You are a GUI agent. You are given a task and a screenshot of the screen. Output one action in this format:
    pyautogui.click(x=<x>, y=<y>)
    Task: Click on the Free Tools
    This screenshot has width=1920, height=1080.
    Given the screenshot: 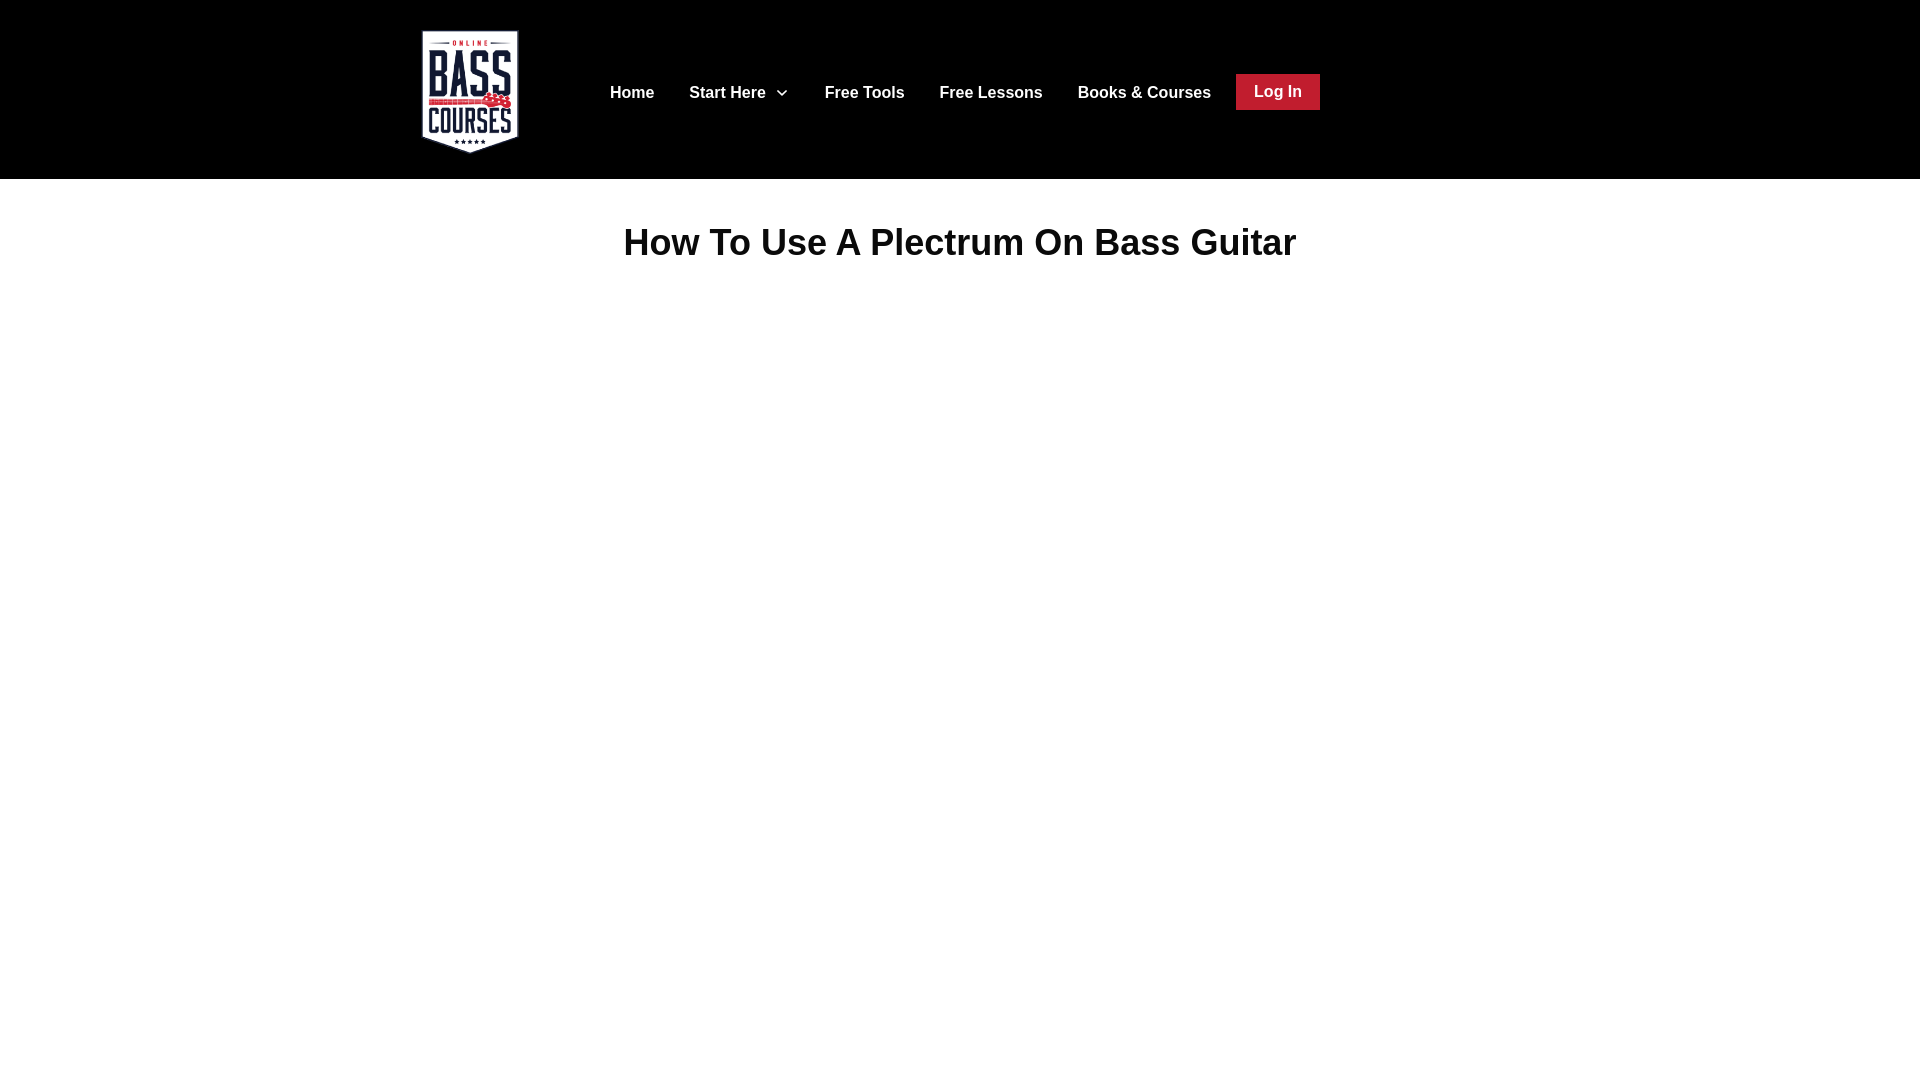 What is the action you would take?
    pyautogui.click(x=864, y=92)
    